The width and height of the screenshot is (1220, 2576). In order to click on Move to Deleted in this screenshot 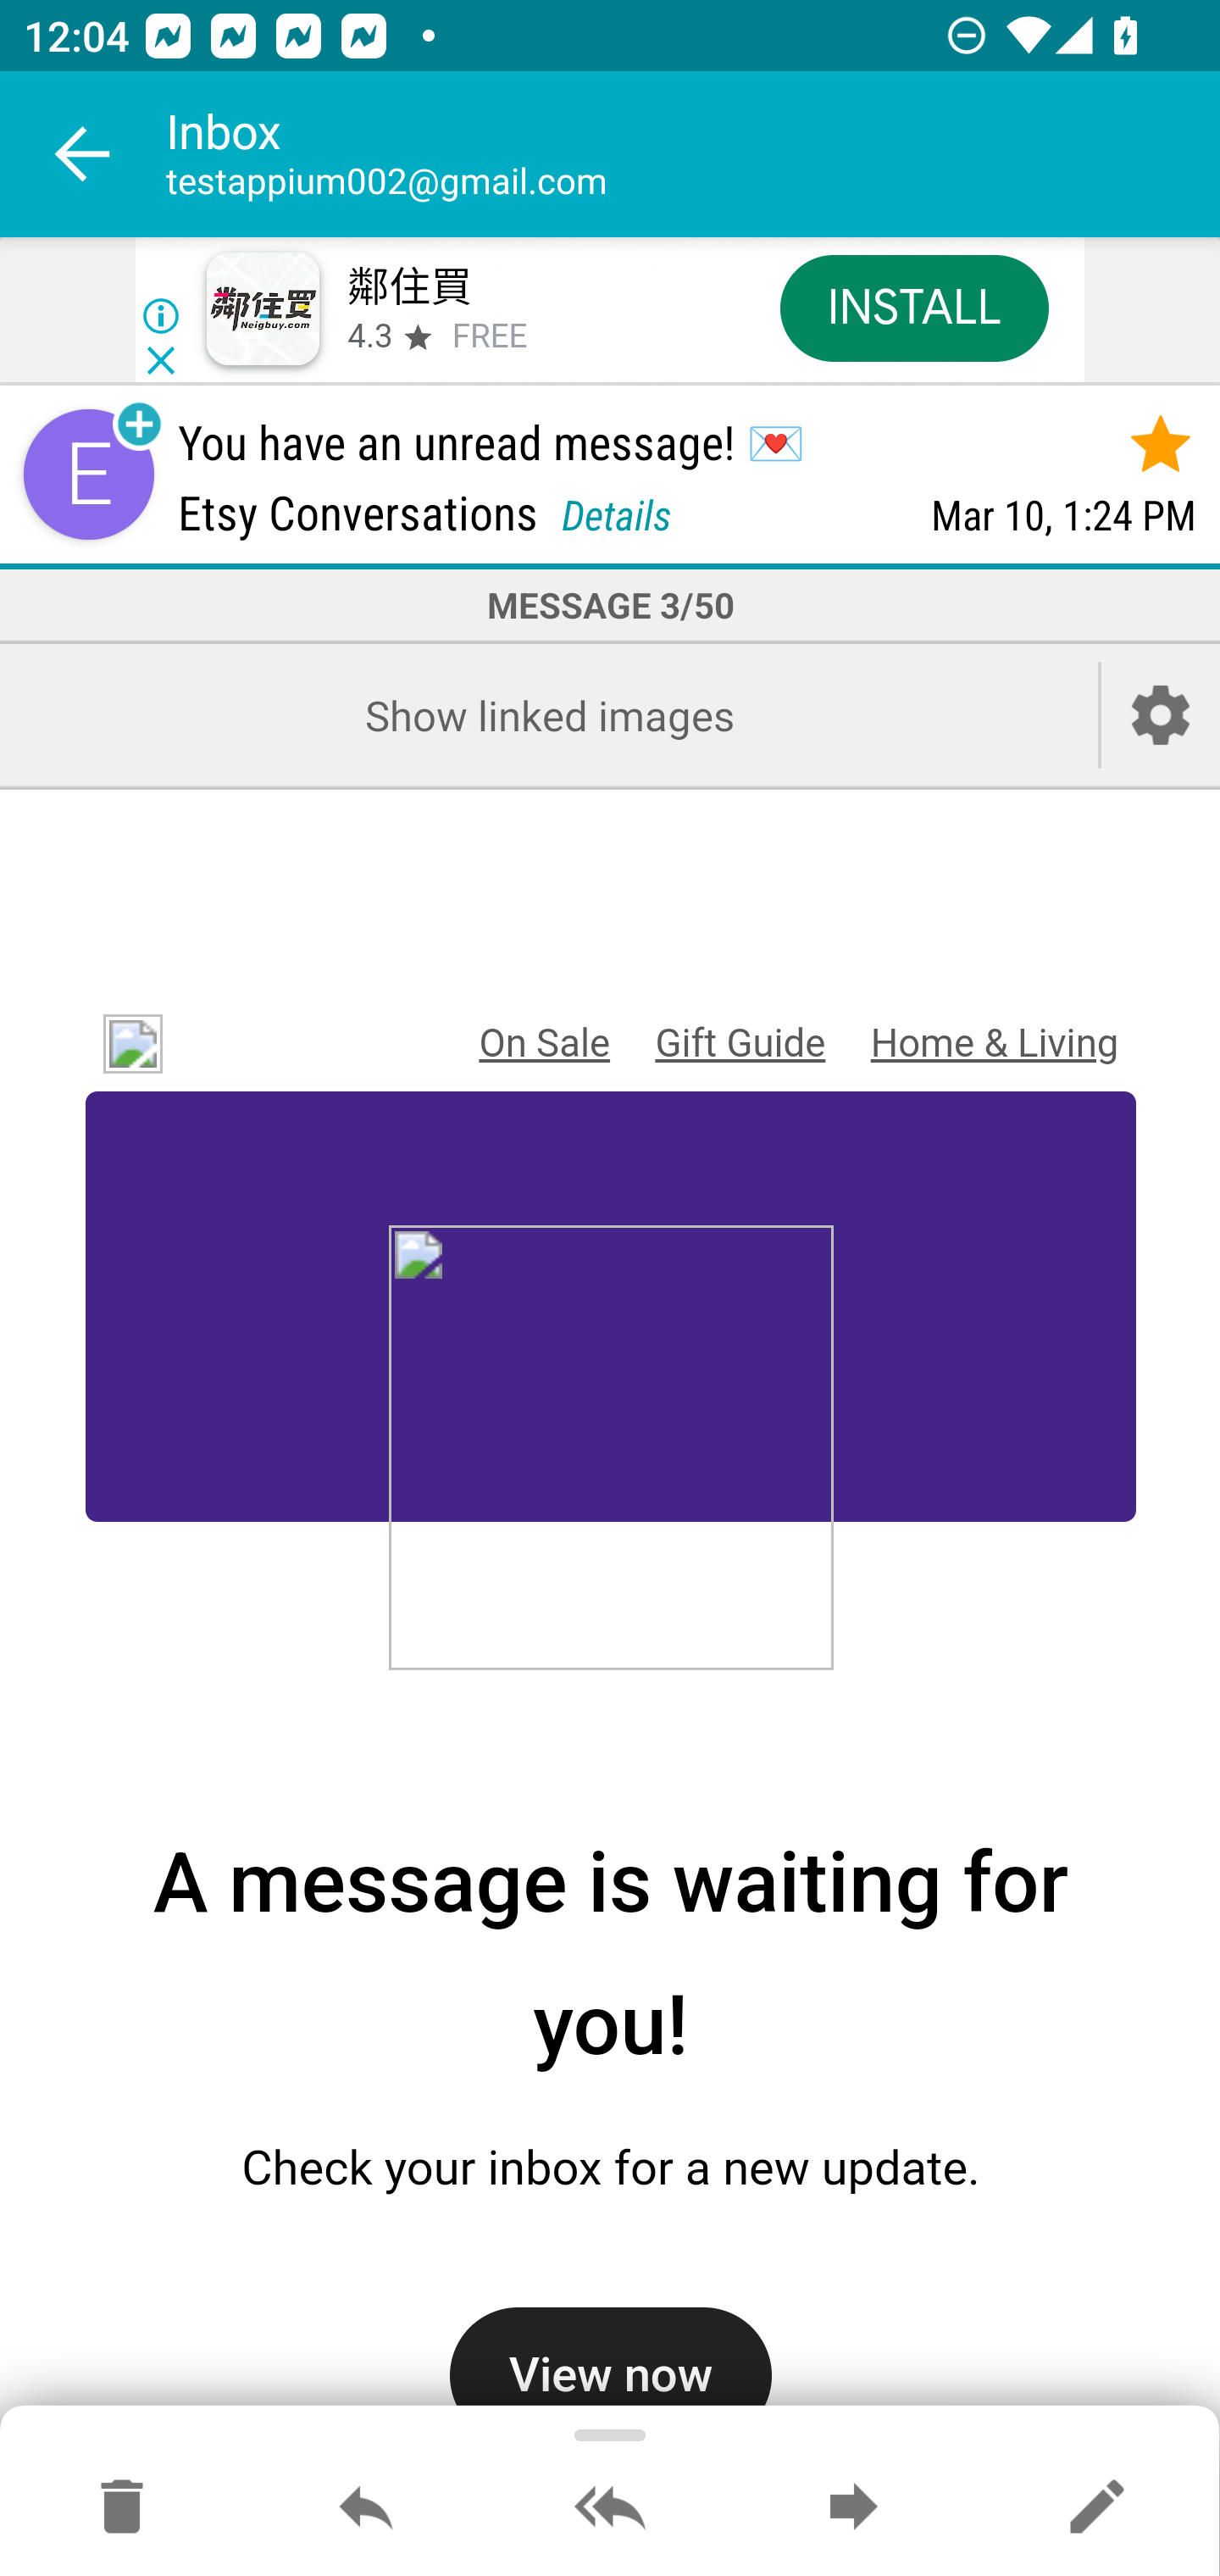, I will do `click(122, 2508)`.